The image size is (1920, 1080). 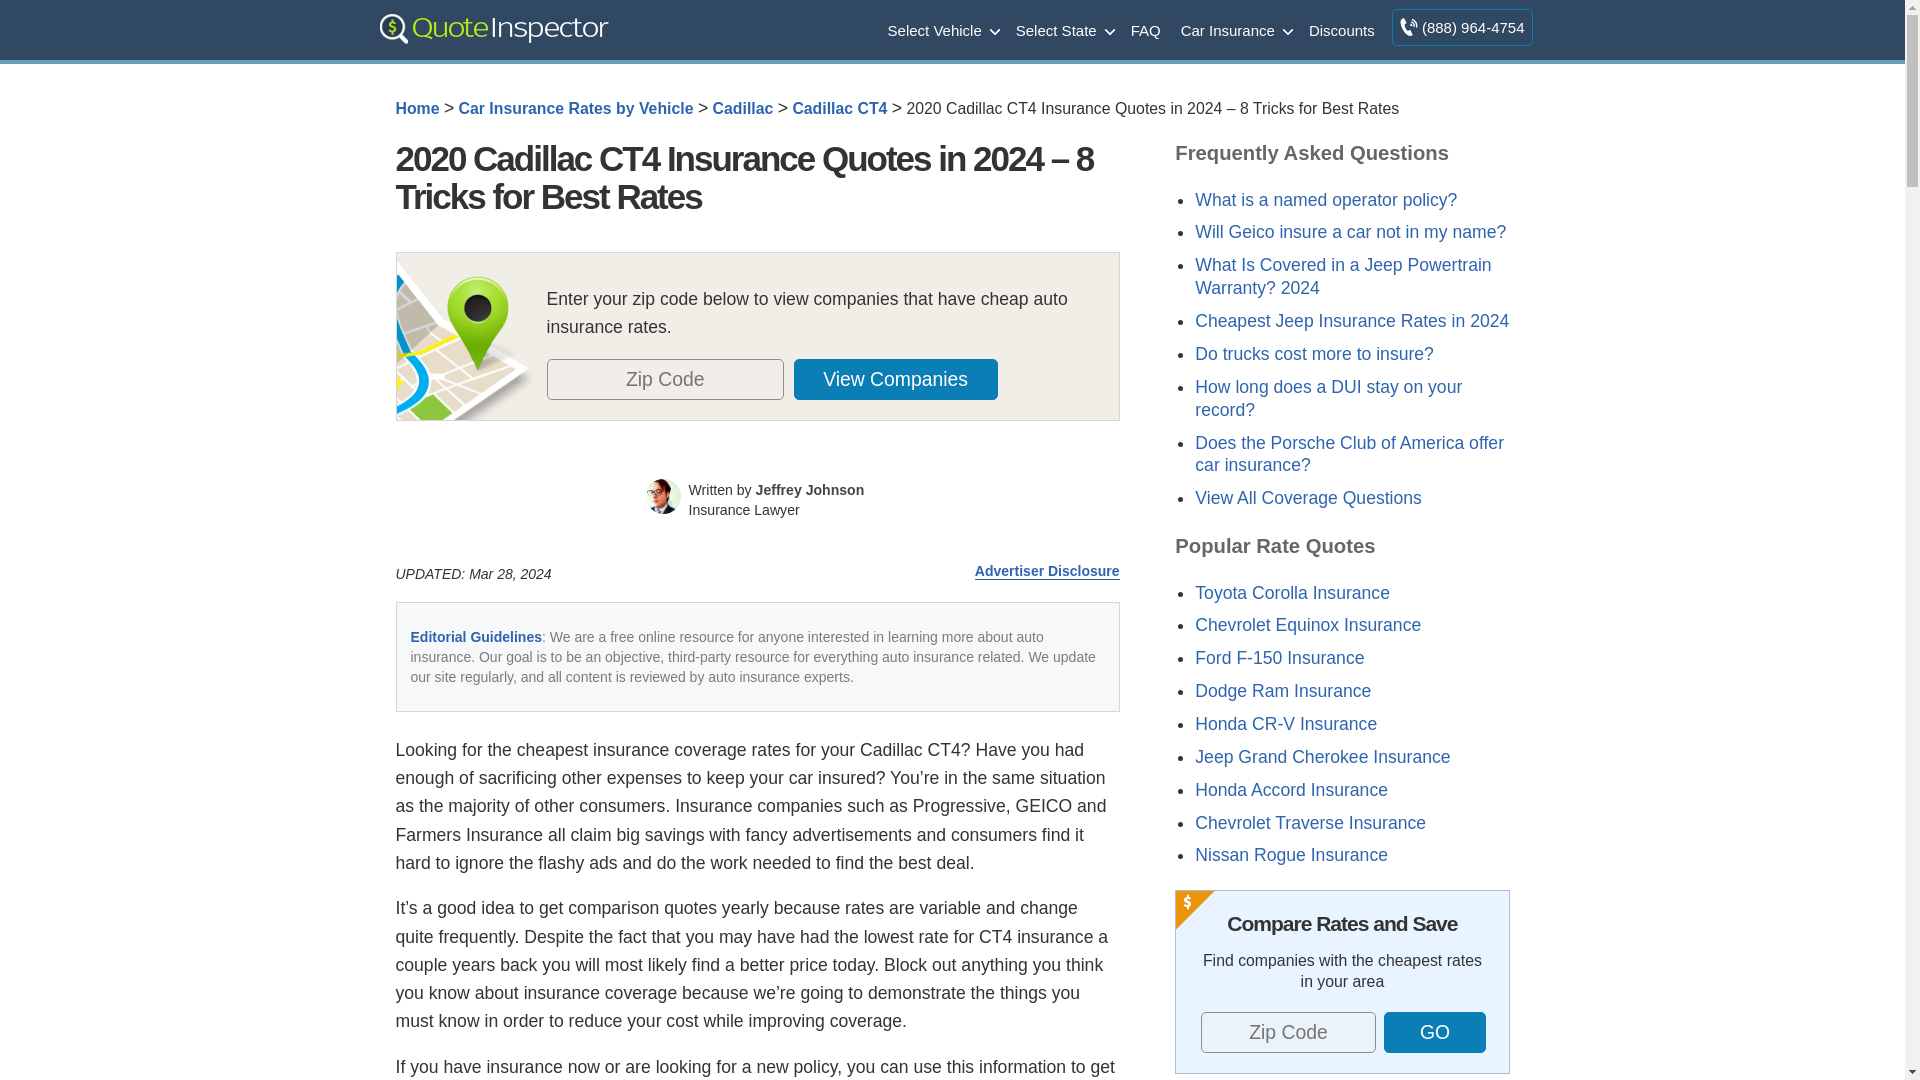 What do you see at coordinates (742, 108) in the screenshot?
I see `Cadillac` at bounding box center [742, 108].